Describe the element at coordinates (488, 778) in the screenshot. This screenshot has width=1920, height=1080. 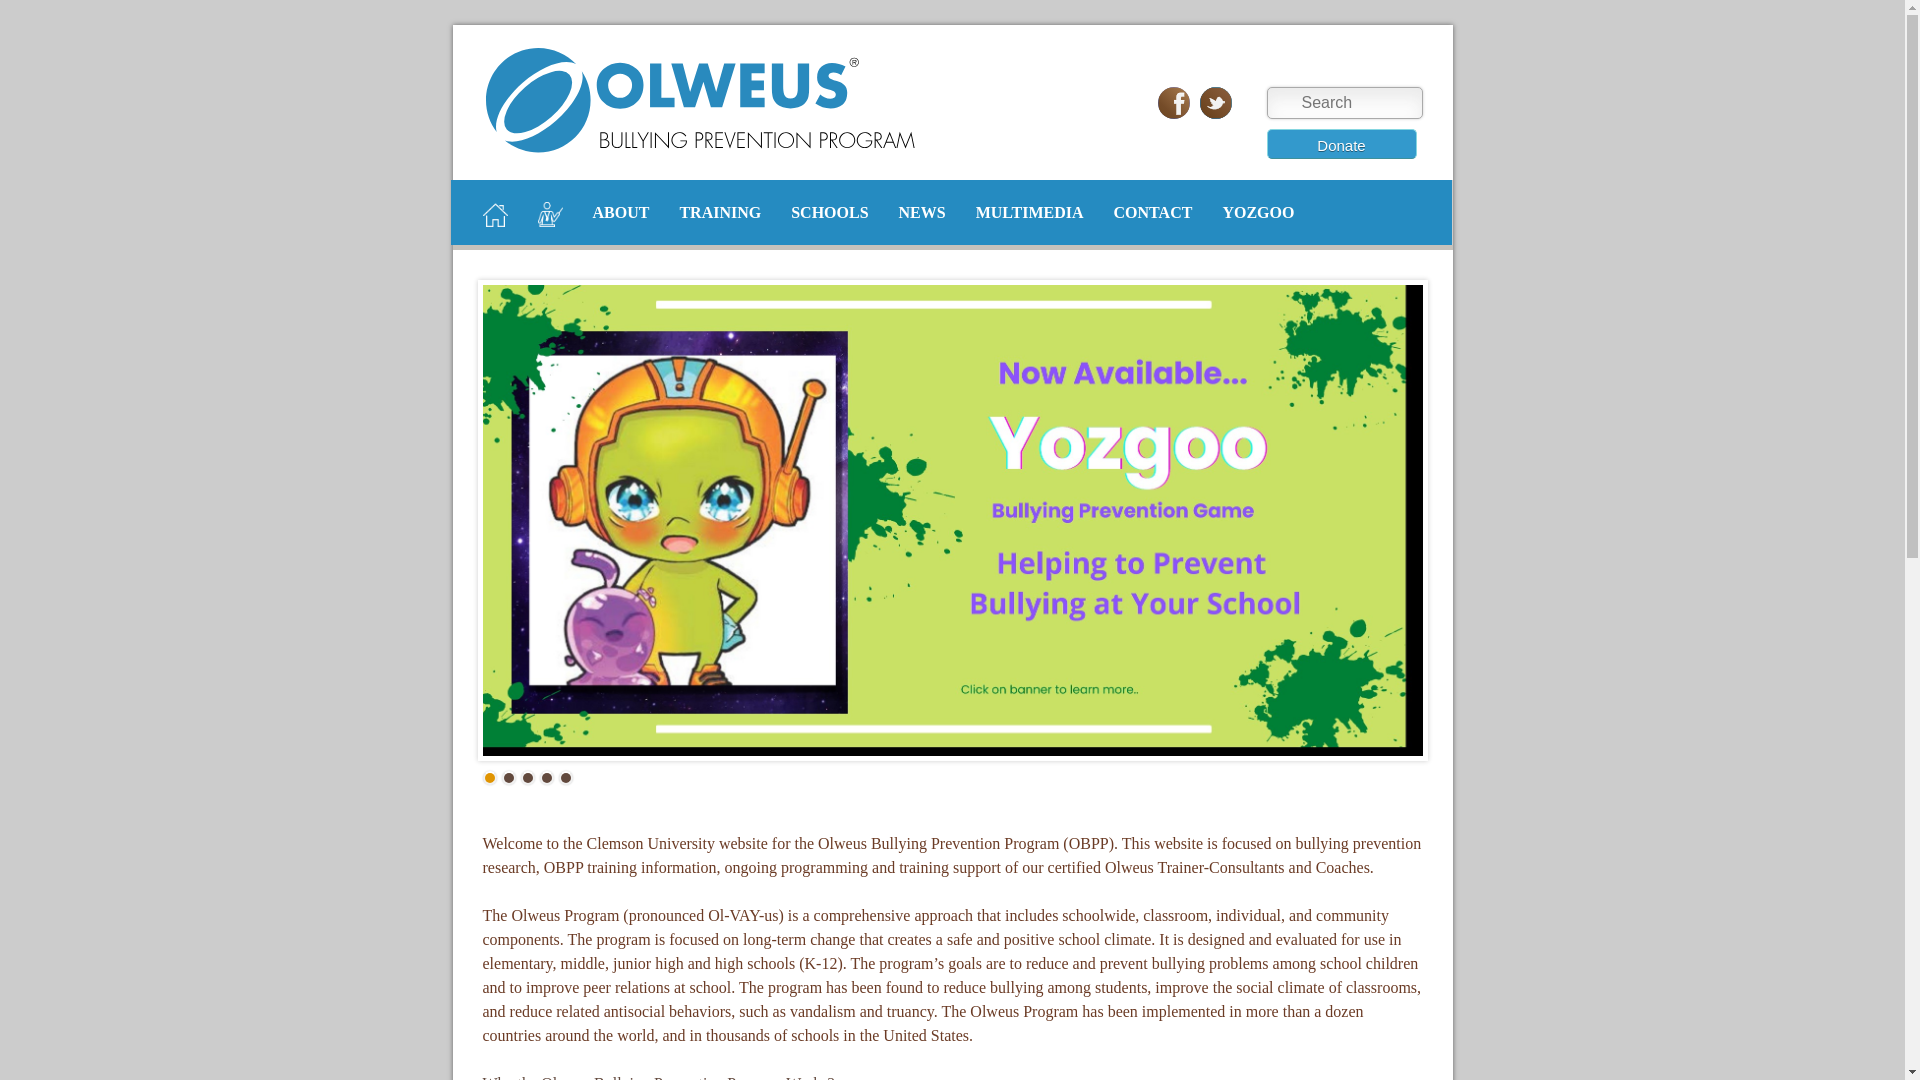
I see `1` at that location.